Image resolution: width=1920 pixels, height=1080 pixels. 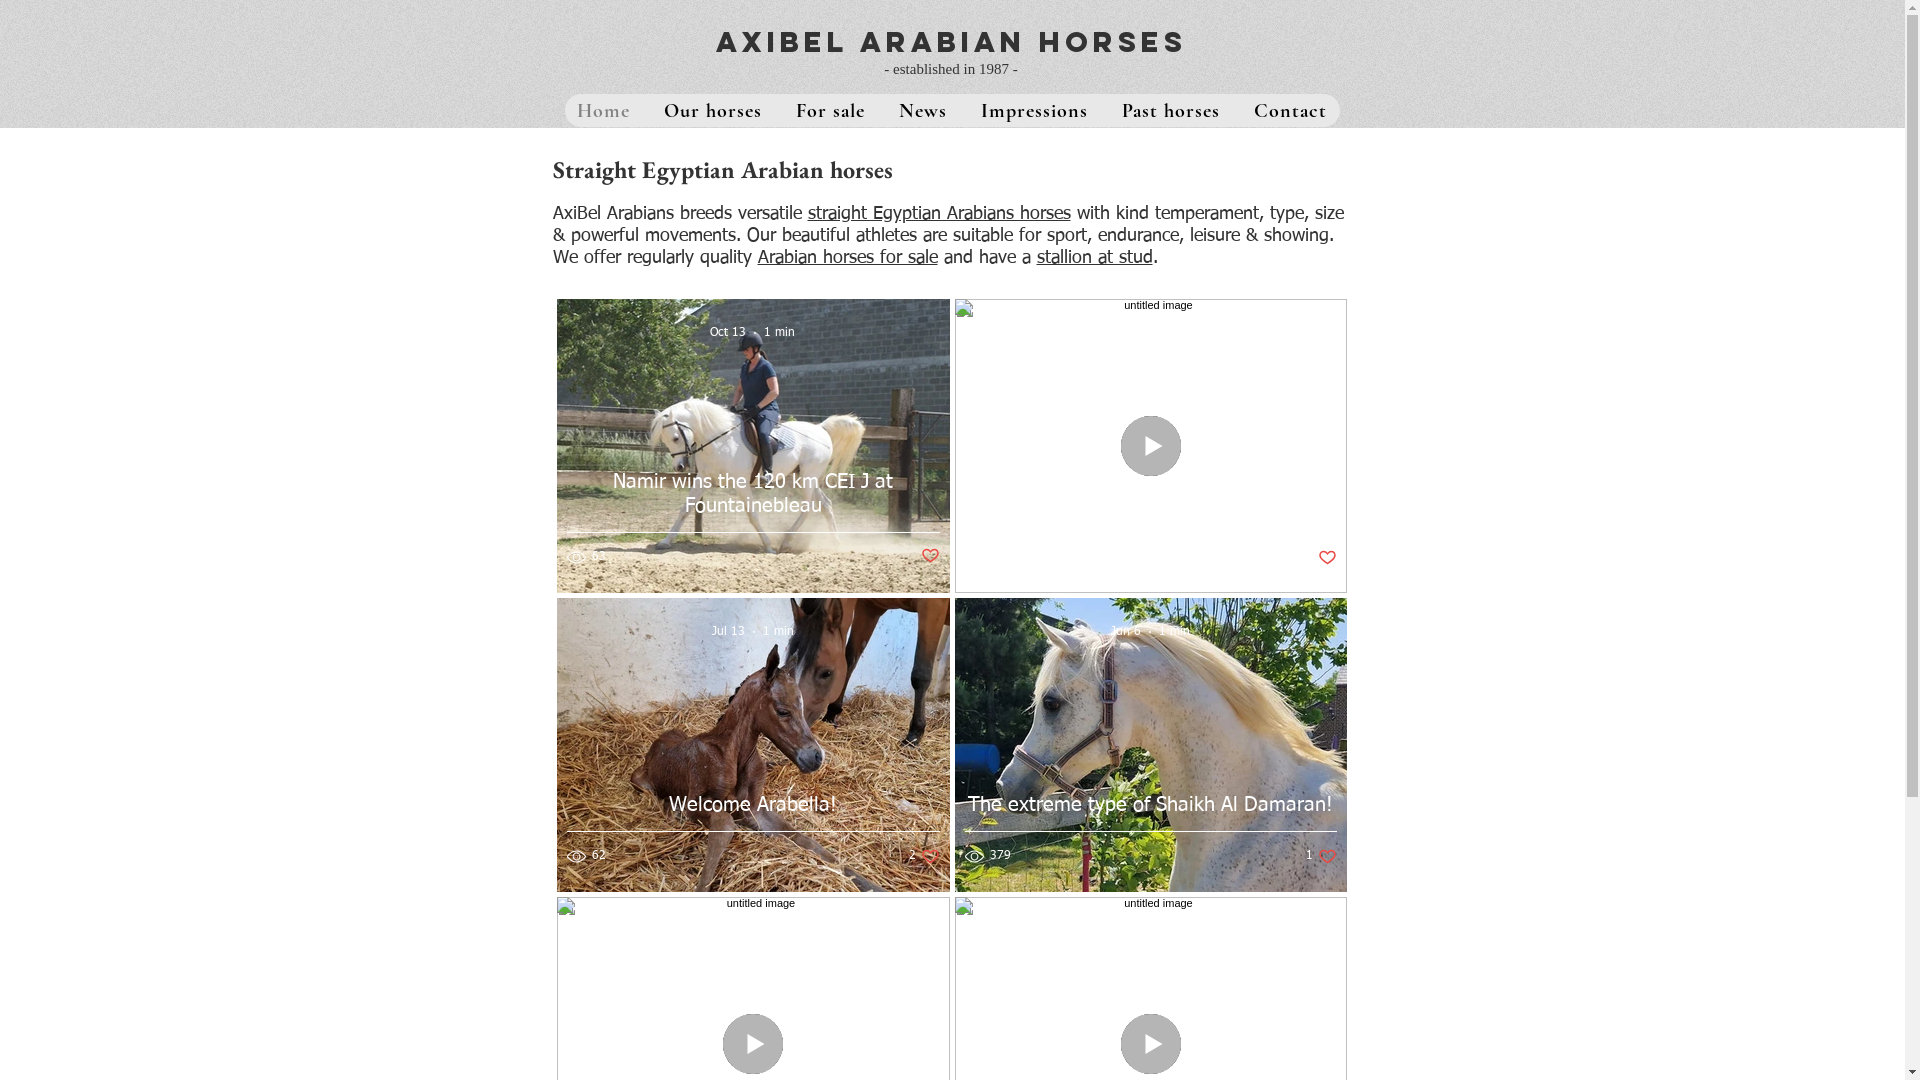 What do you see at coordinates (940, 214) in the screenshot?
I see `straight Egyptian Arabians horses` at bounding box center [940, 214].